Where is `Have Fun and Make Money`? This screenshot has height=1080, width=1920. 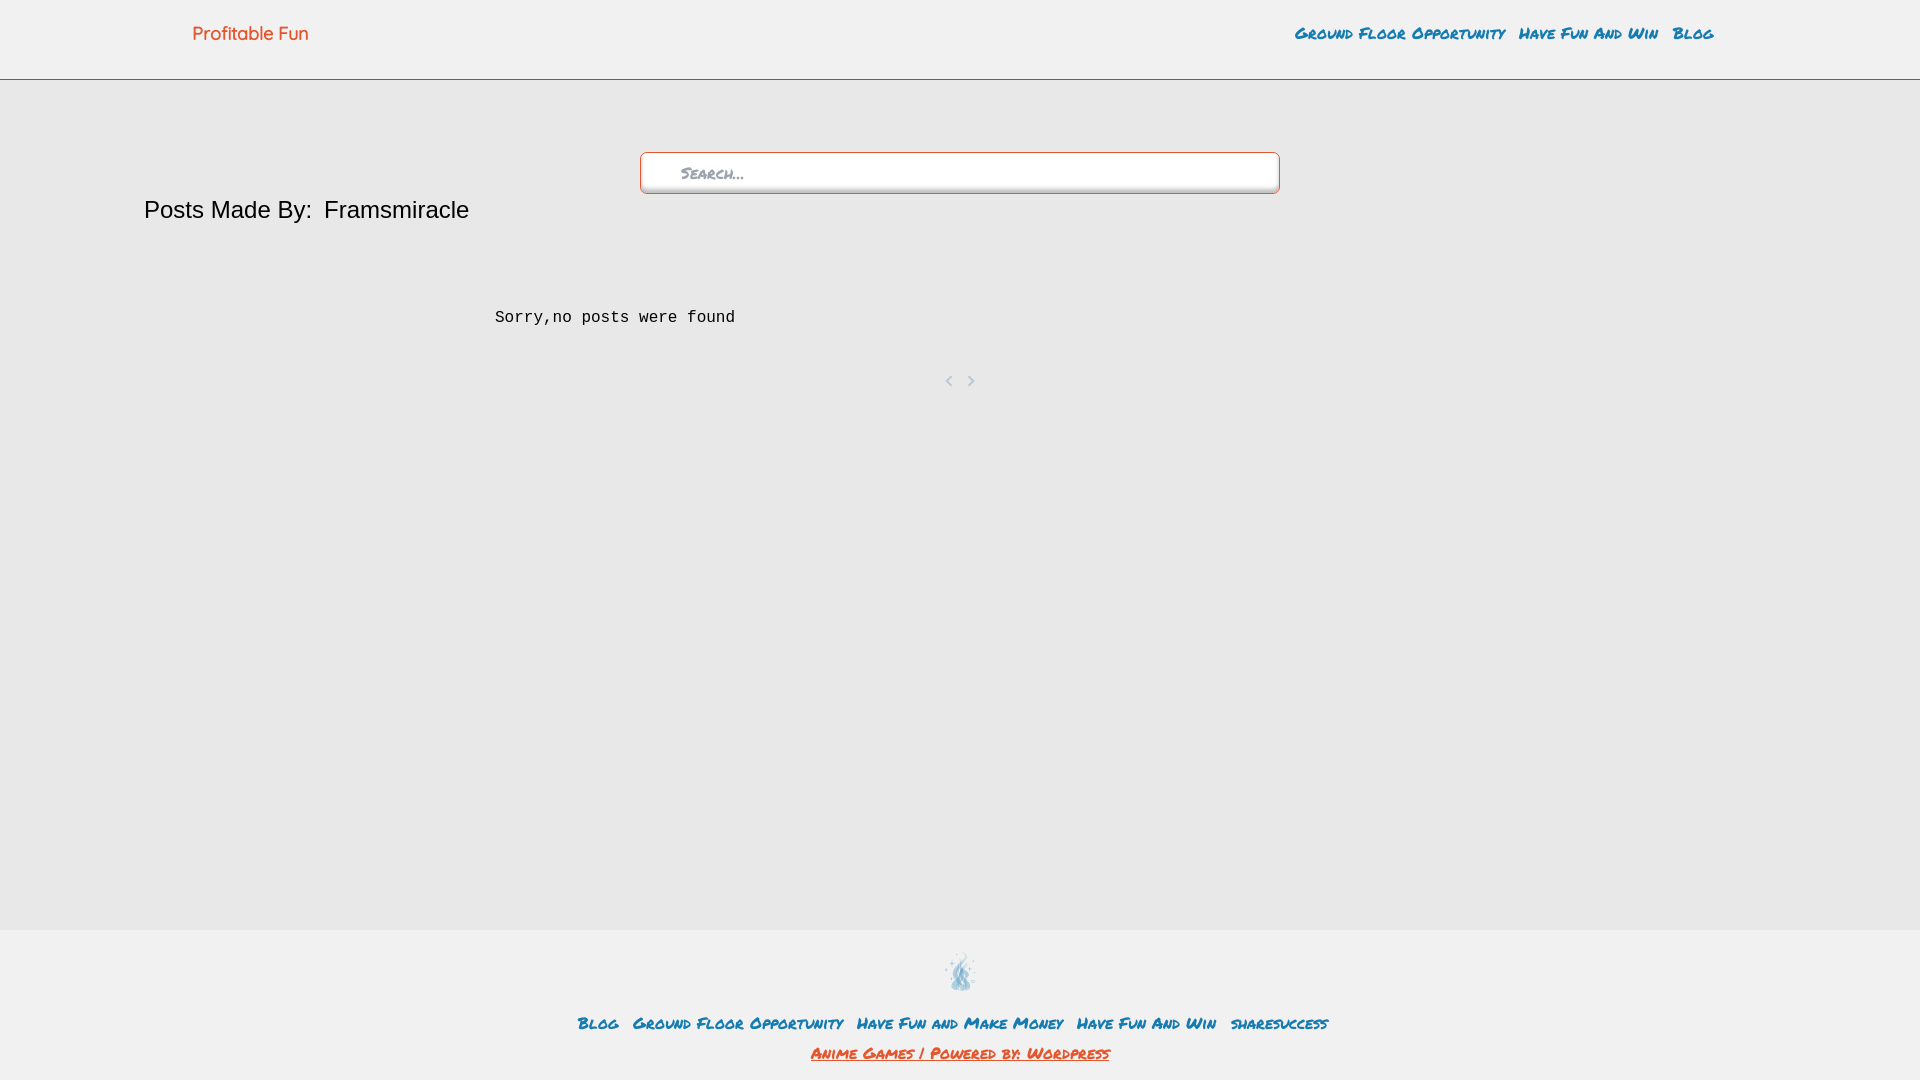
Have Fun and Make Money is located at coordinates (960, 1022).